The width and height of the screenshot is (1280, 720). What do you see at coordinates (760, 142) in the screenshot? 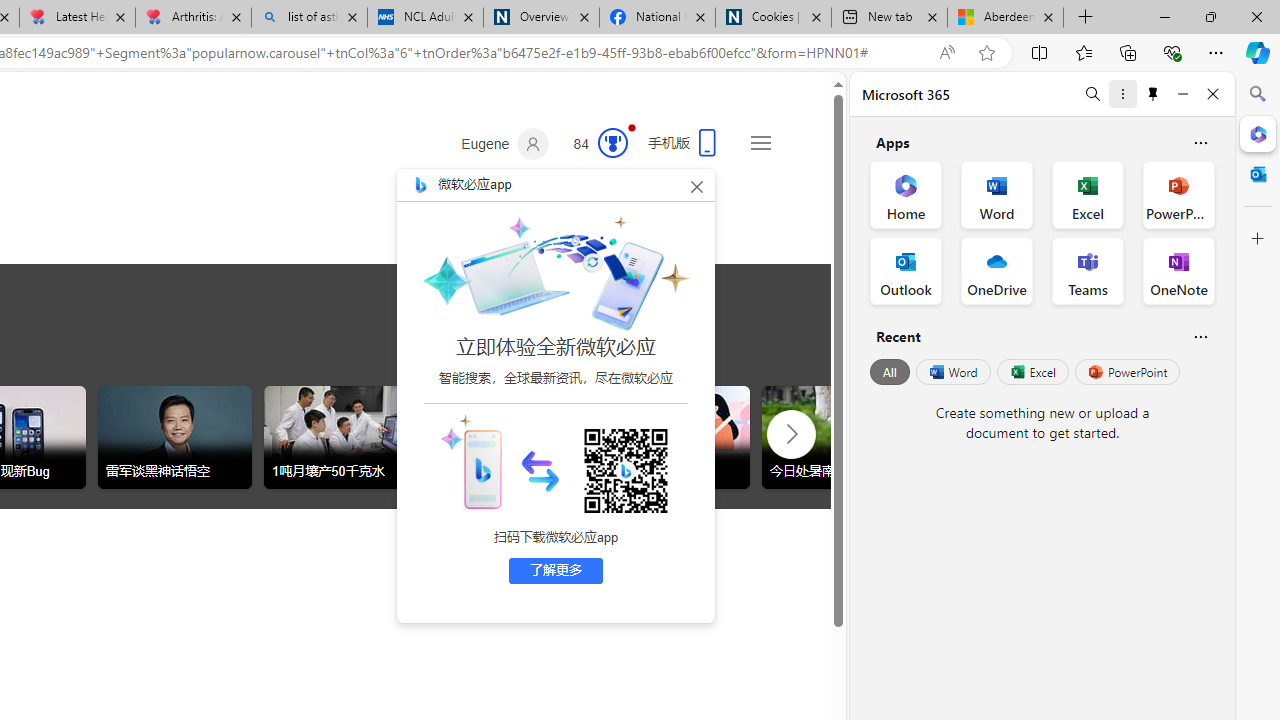
I see `Settings and quick links` at bounding box center [760, 142].